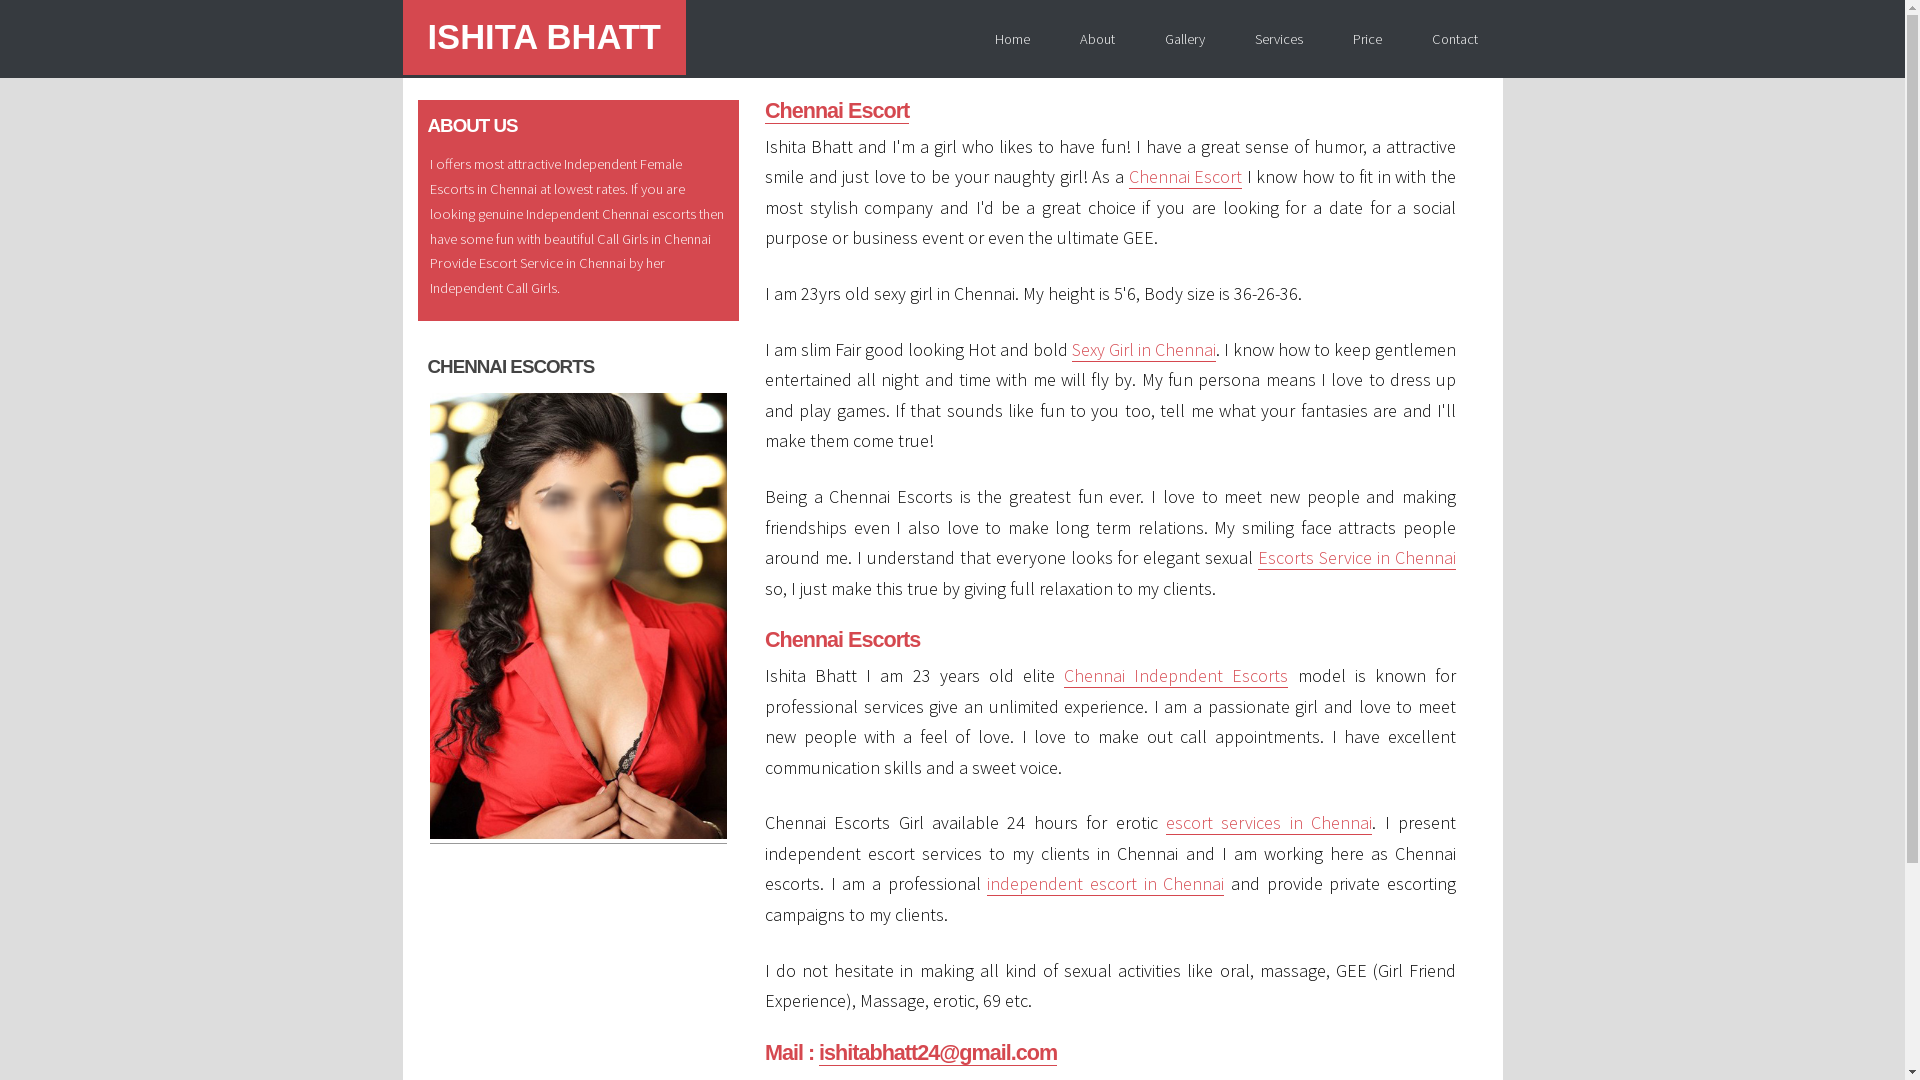 Image resolution: width=1920 pixels, height=1080 pixels. I want to click on ISHITA BHATT, so click(544, 38).